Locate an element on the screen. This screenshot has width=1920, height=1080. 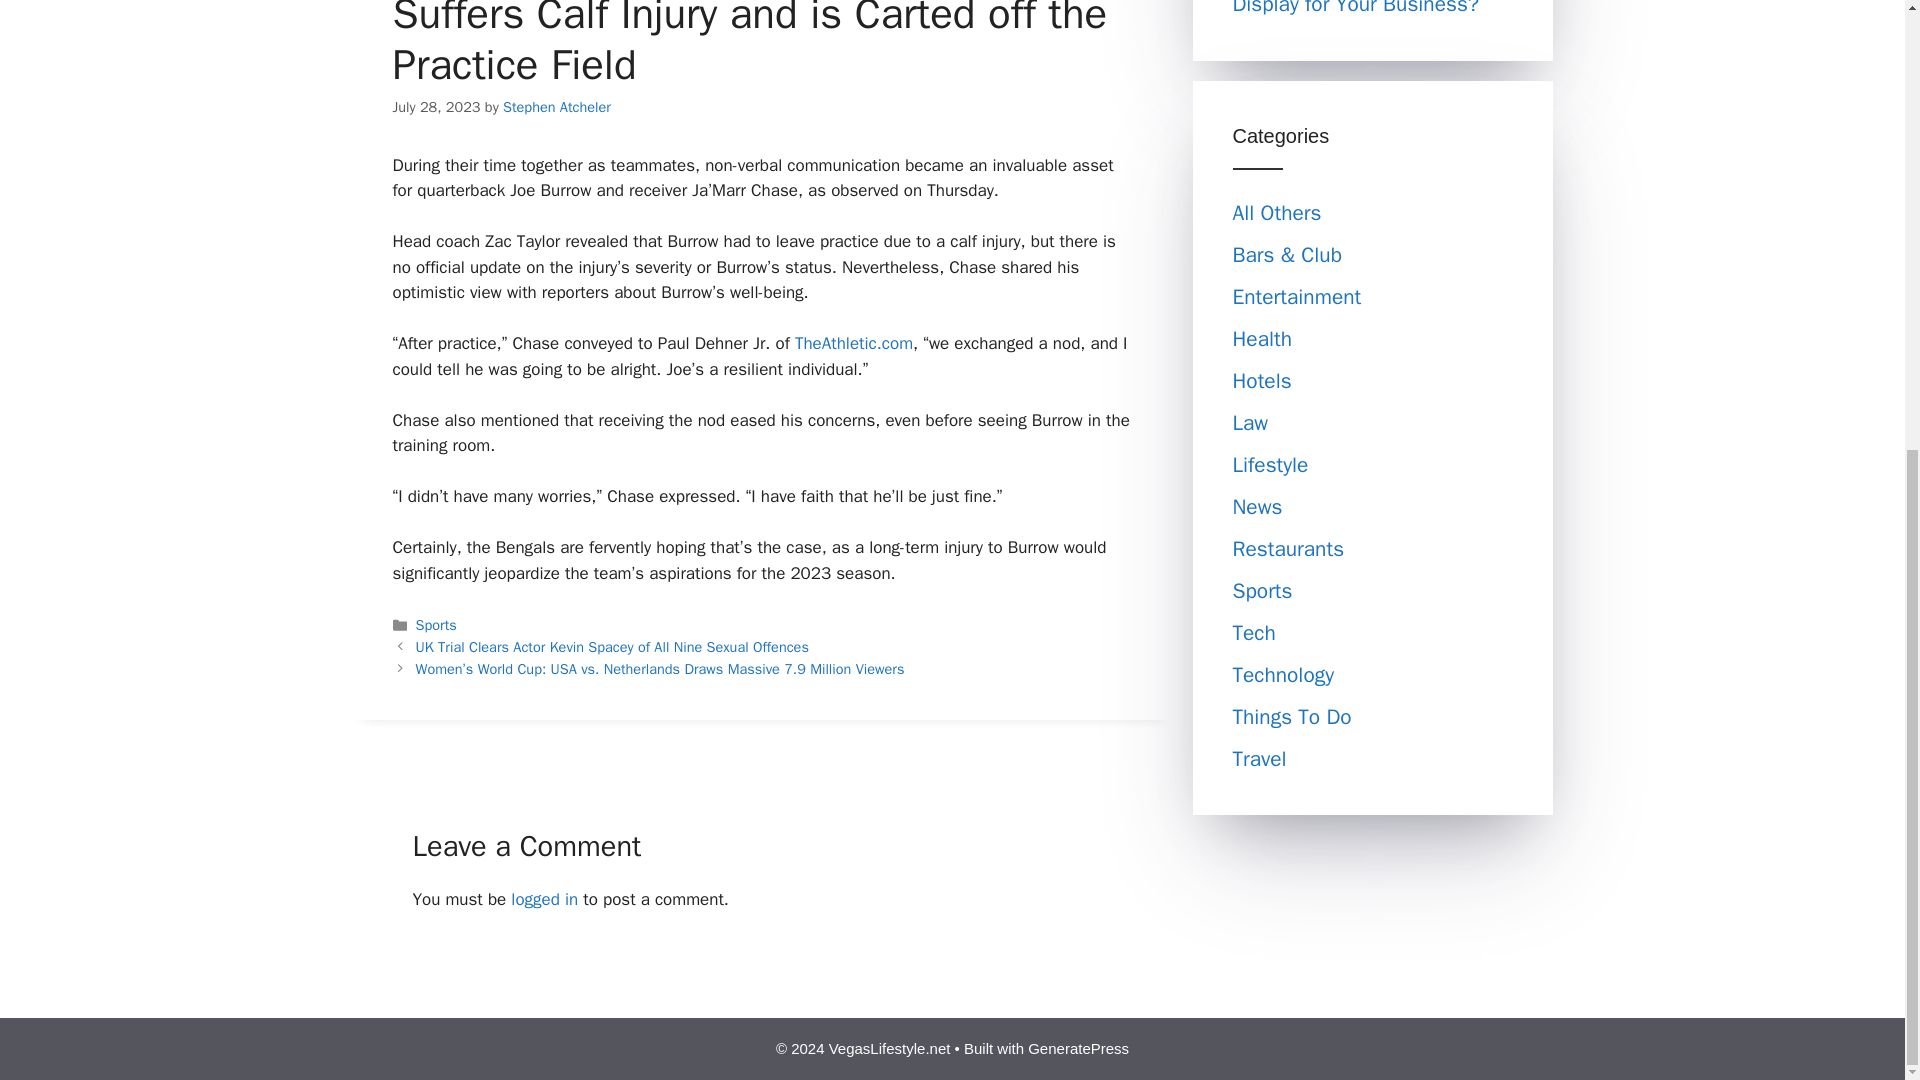
Stephen Atcheler is located at coordinates (556, 106).